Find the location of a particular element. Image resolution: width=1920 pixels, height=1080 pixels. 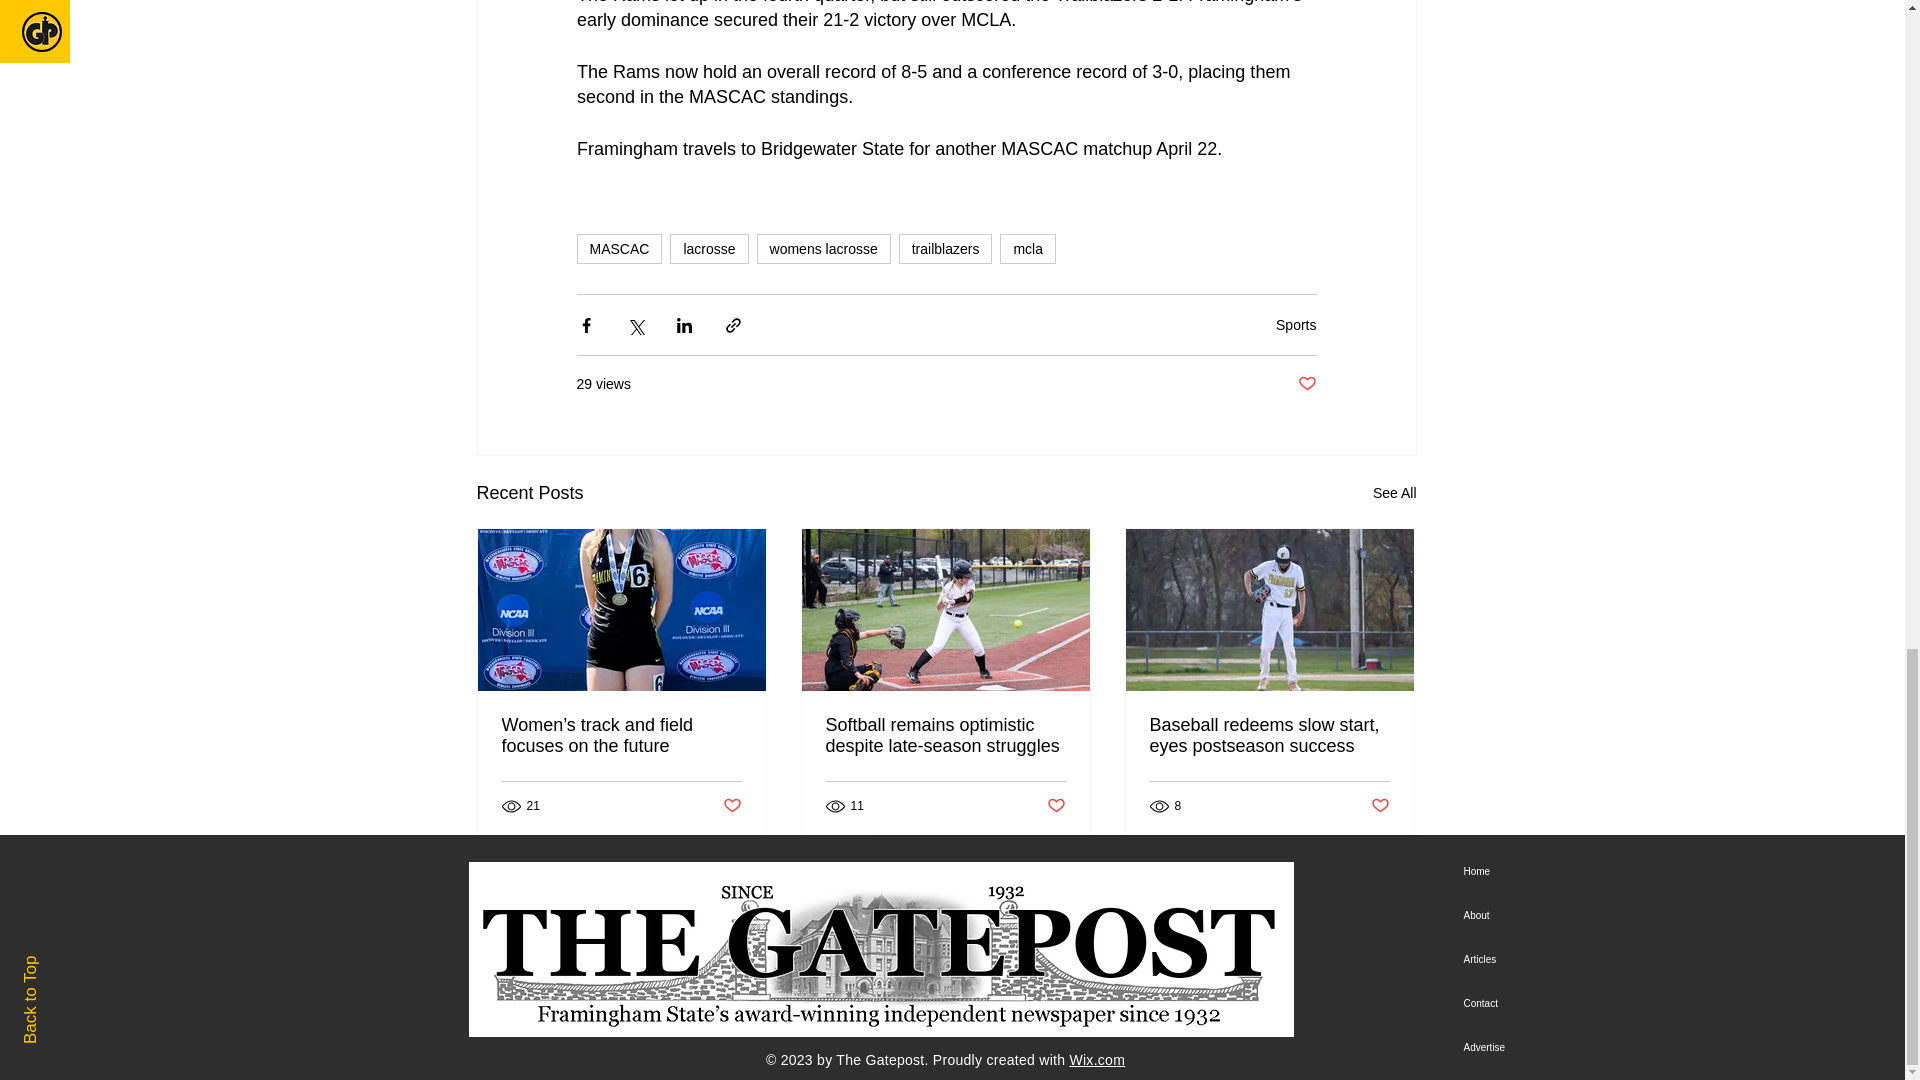

Softball remains optimistic despite late-season struggles  is located at coordinates (945, 736).